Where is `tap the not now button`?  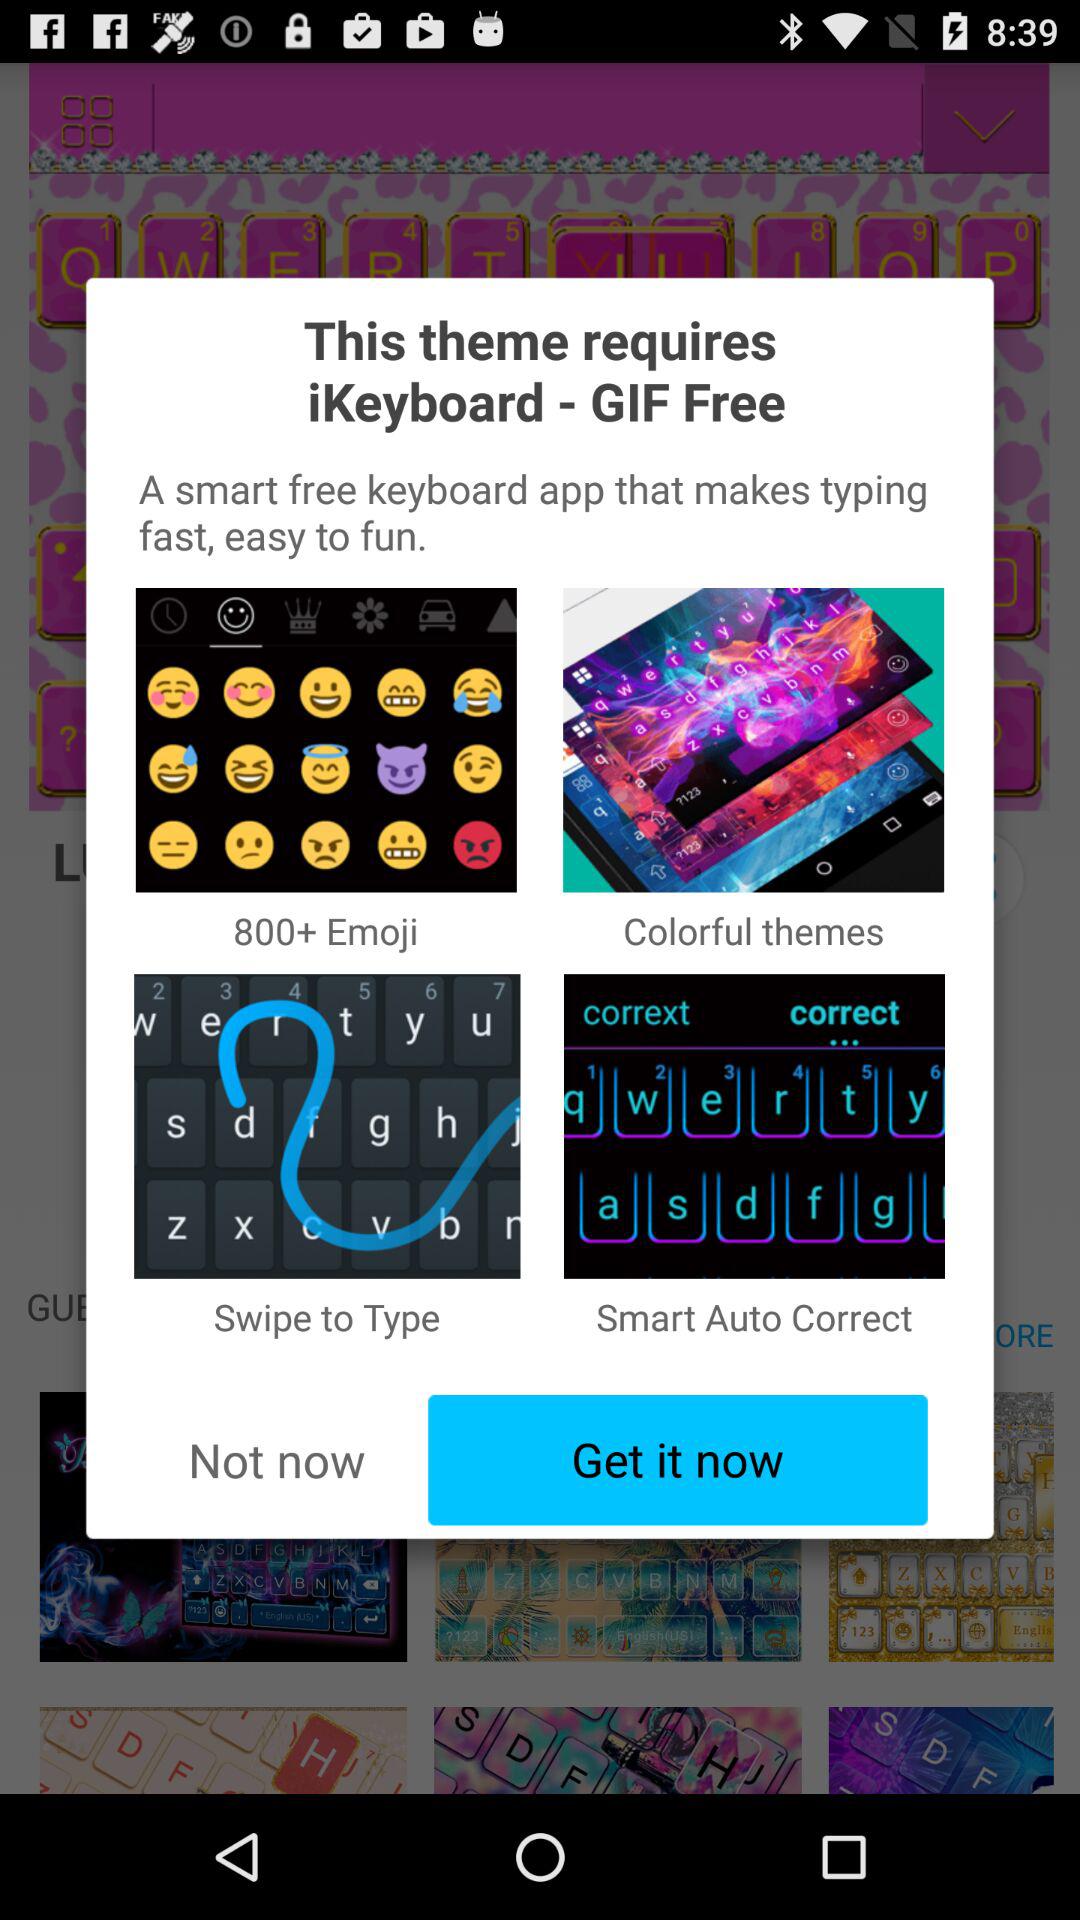
tap the not now button is located at coordinates (276, 1460).